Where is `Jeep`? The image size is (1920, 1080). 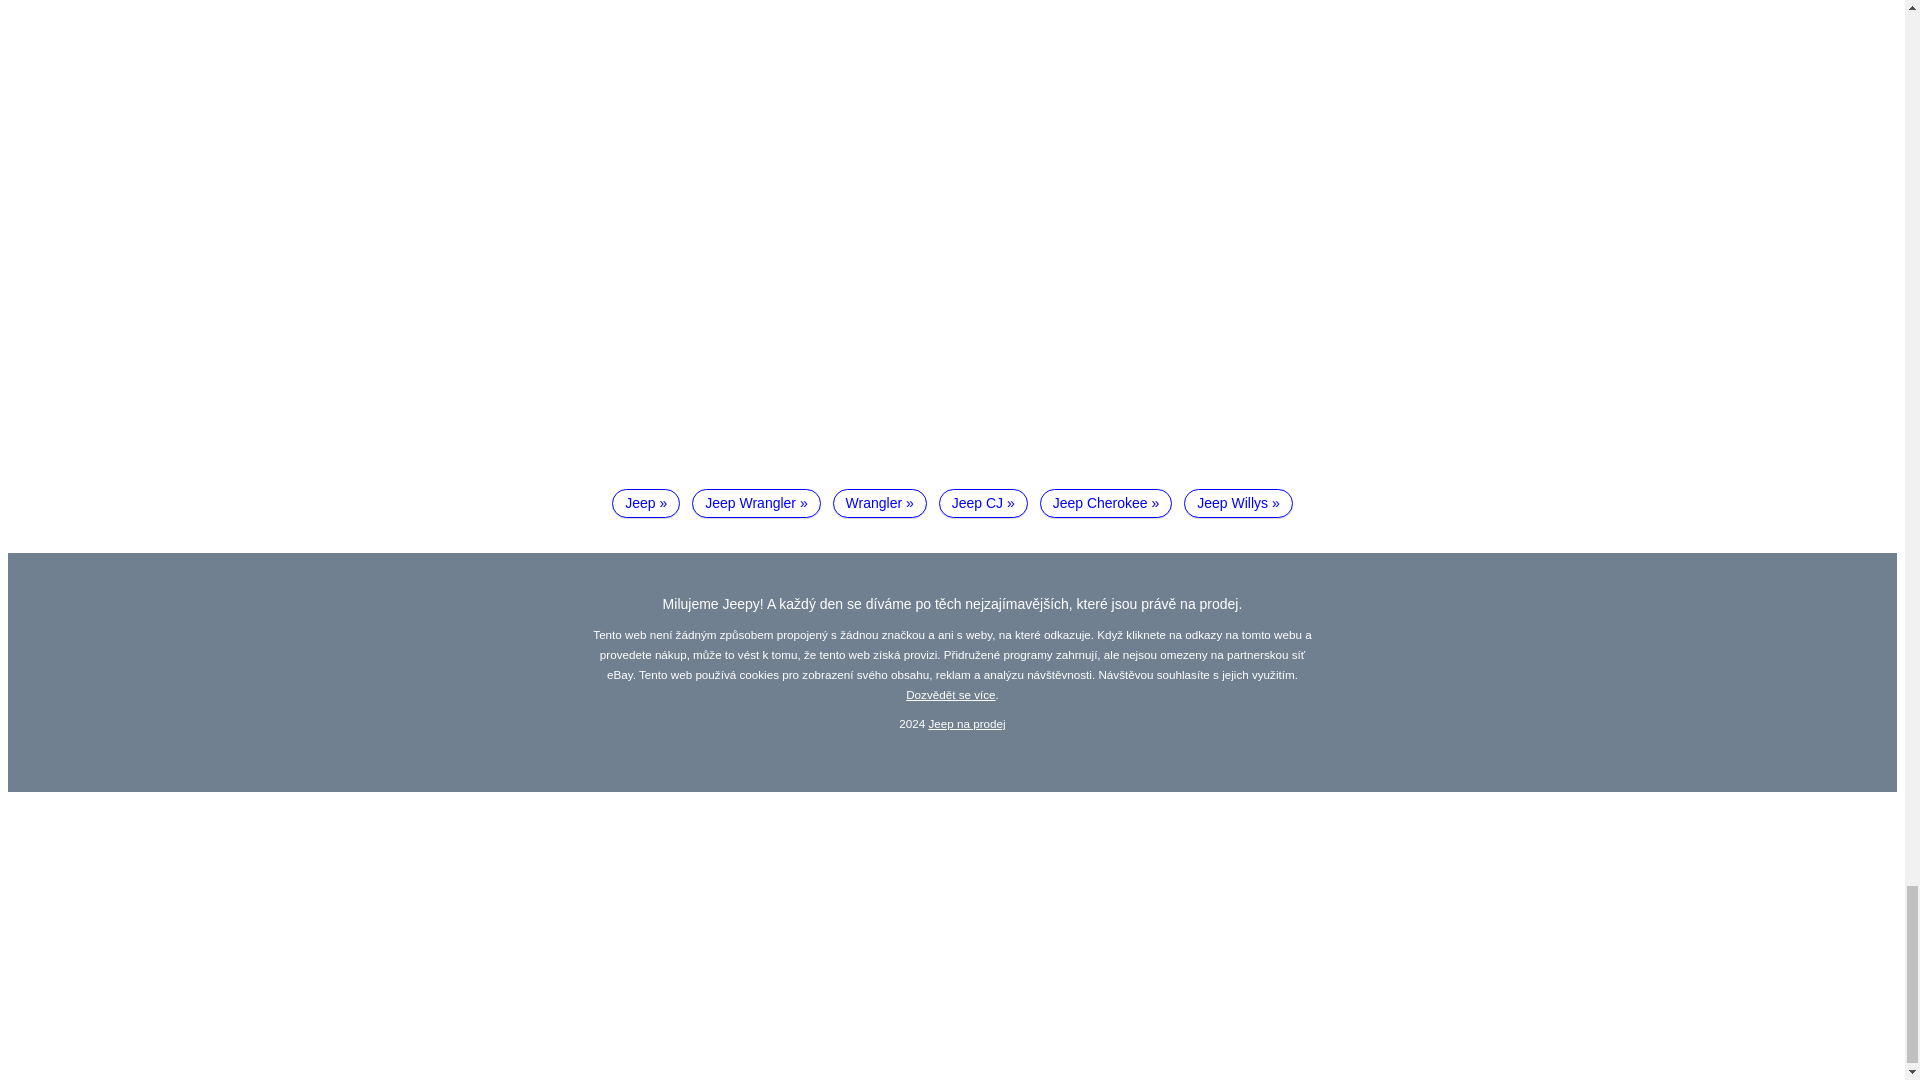 Jeep is located at coordinates (646, 504).